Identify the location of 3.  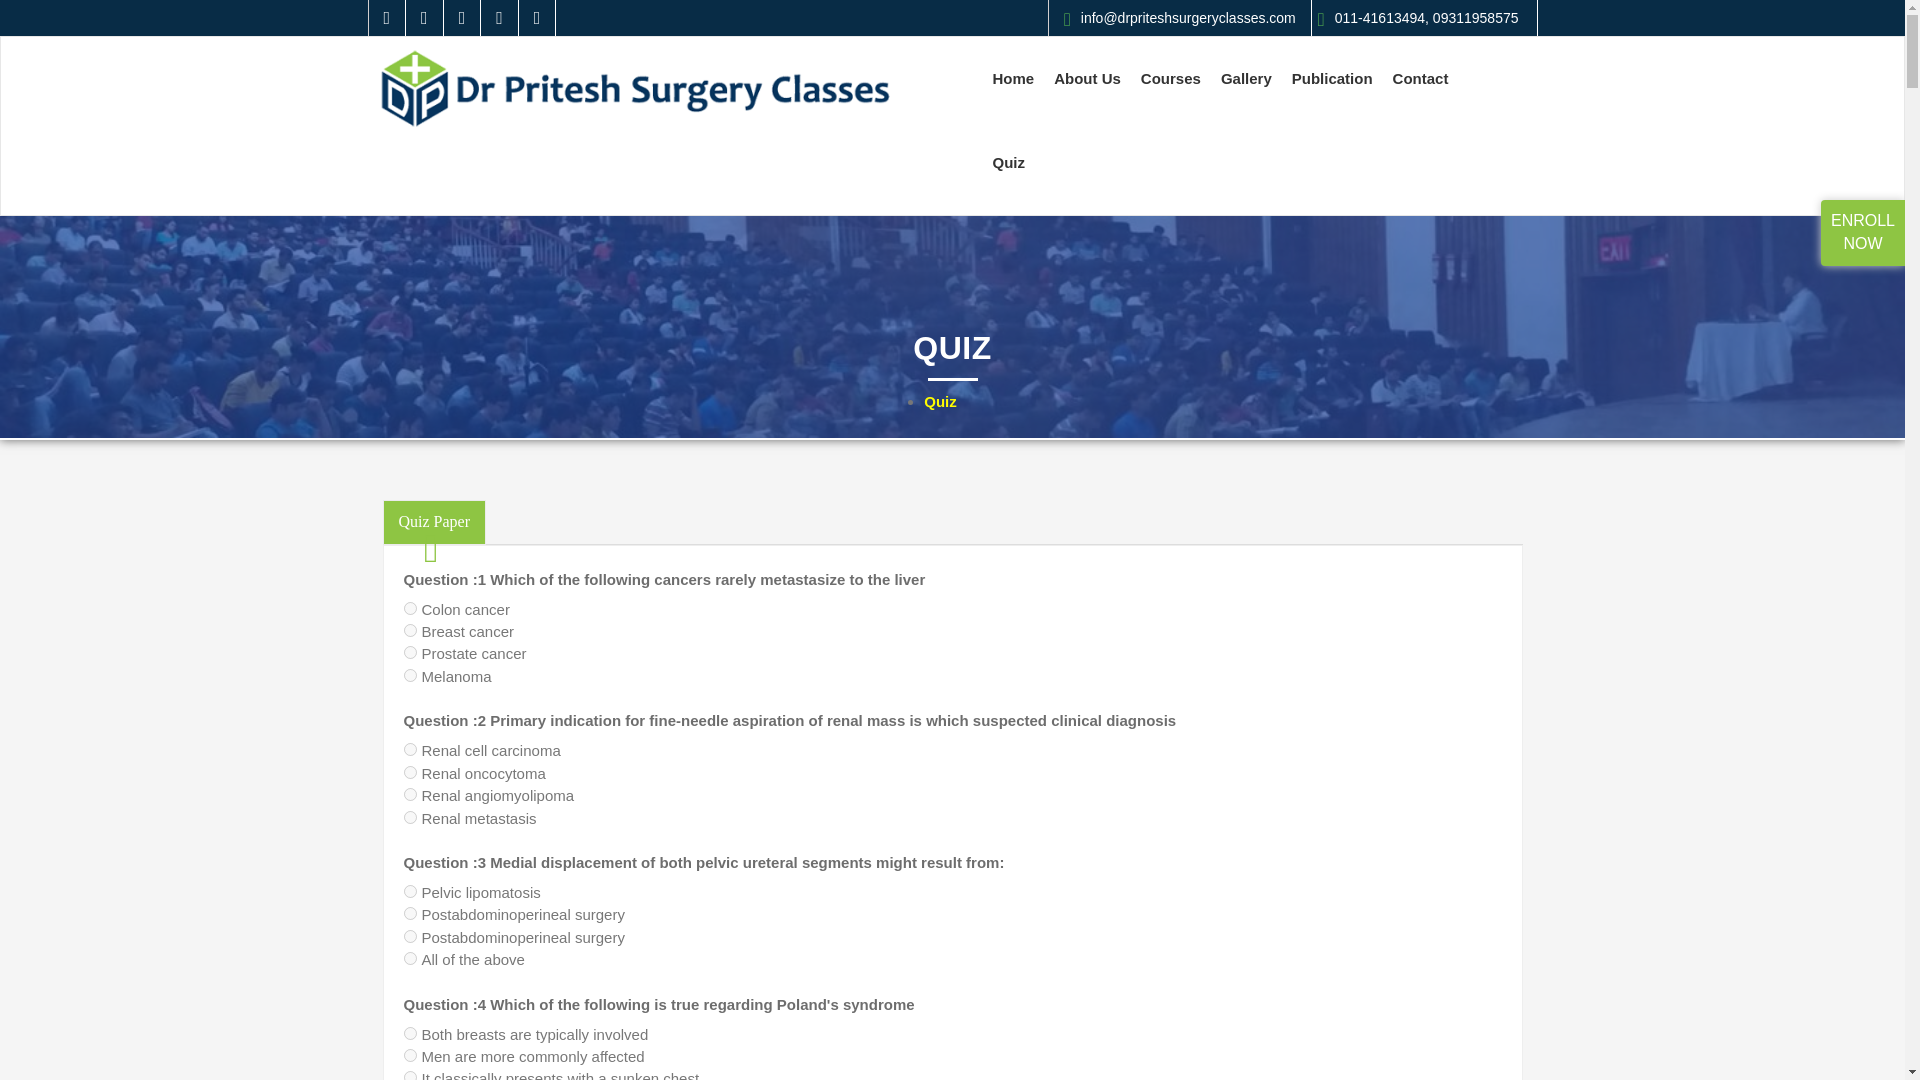
(410, 936).